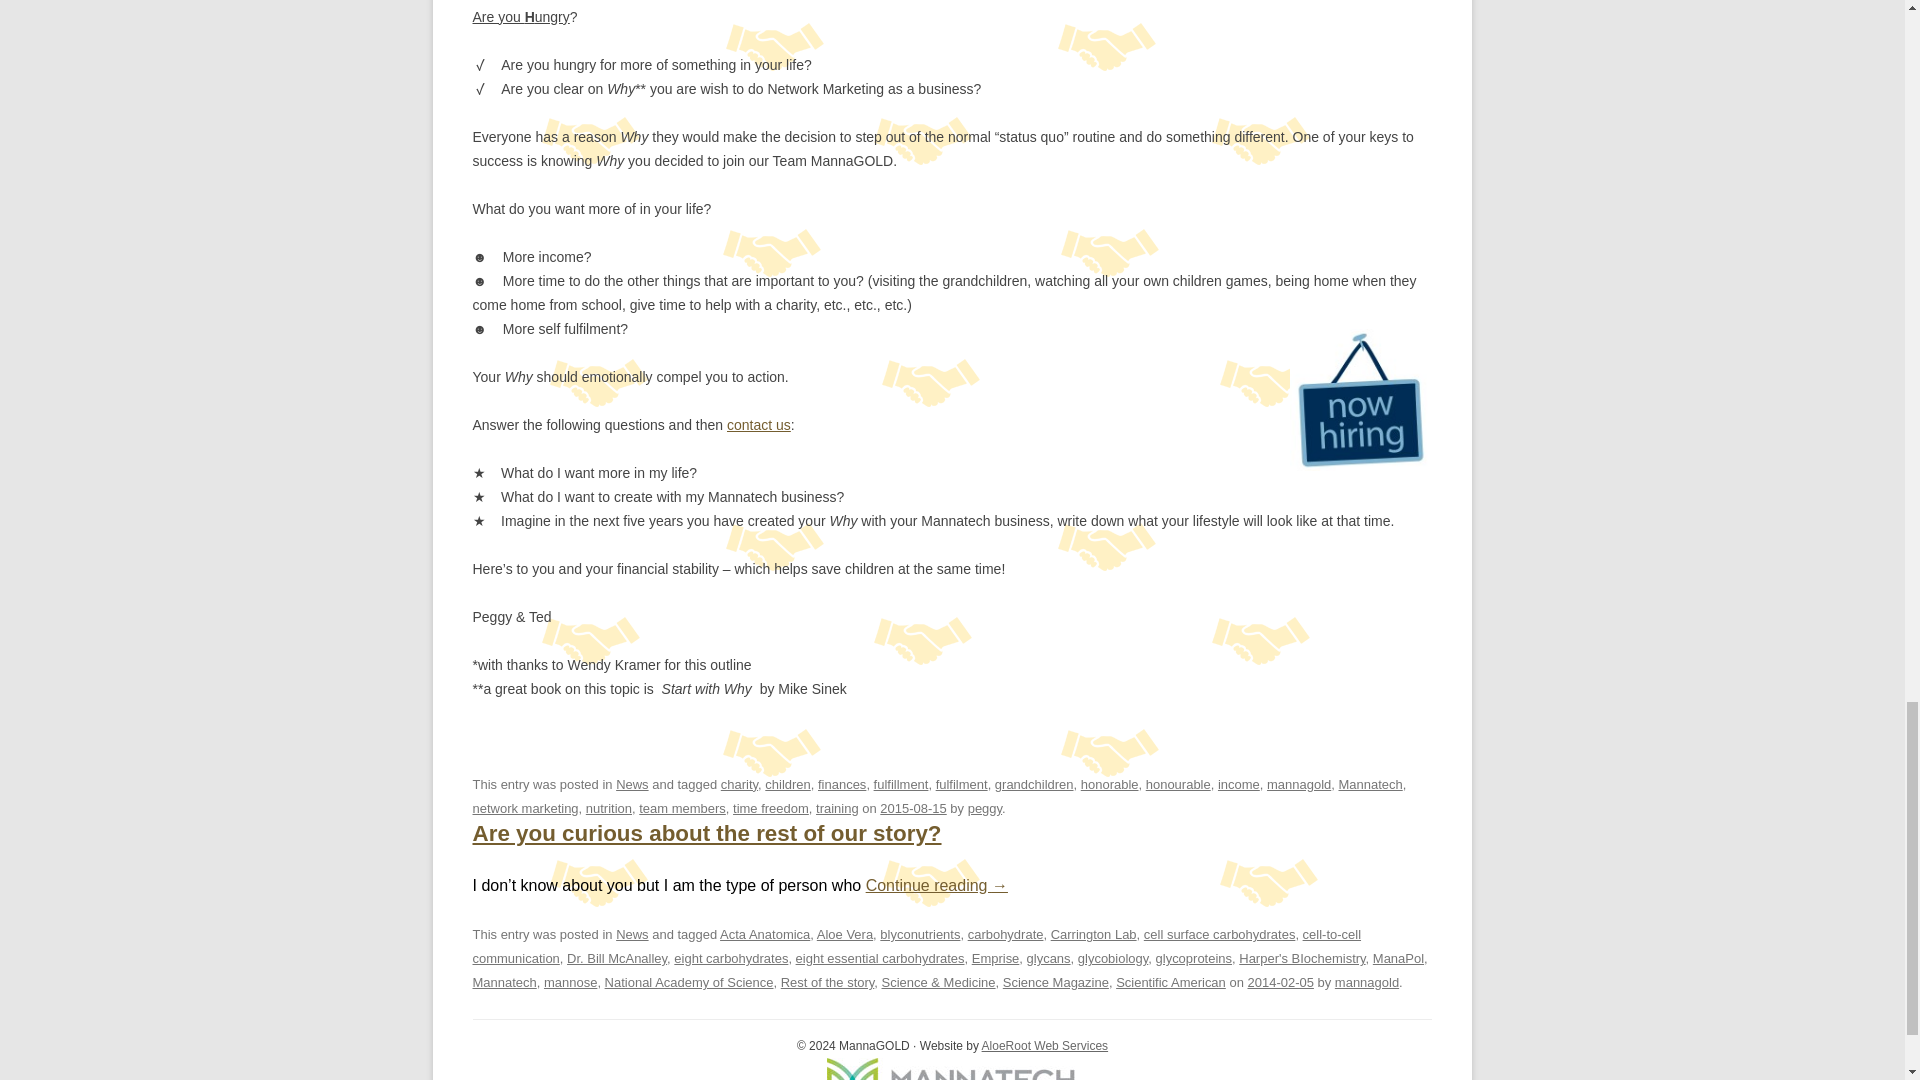  Describe the element at coordinates (1366, 982) in the screenshot. I see `View all posts by mannagold` at that location.